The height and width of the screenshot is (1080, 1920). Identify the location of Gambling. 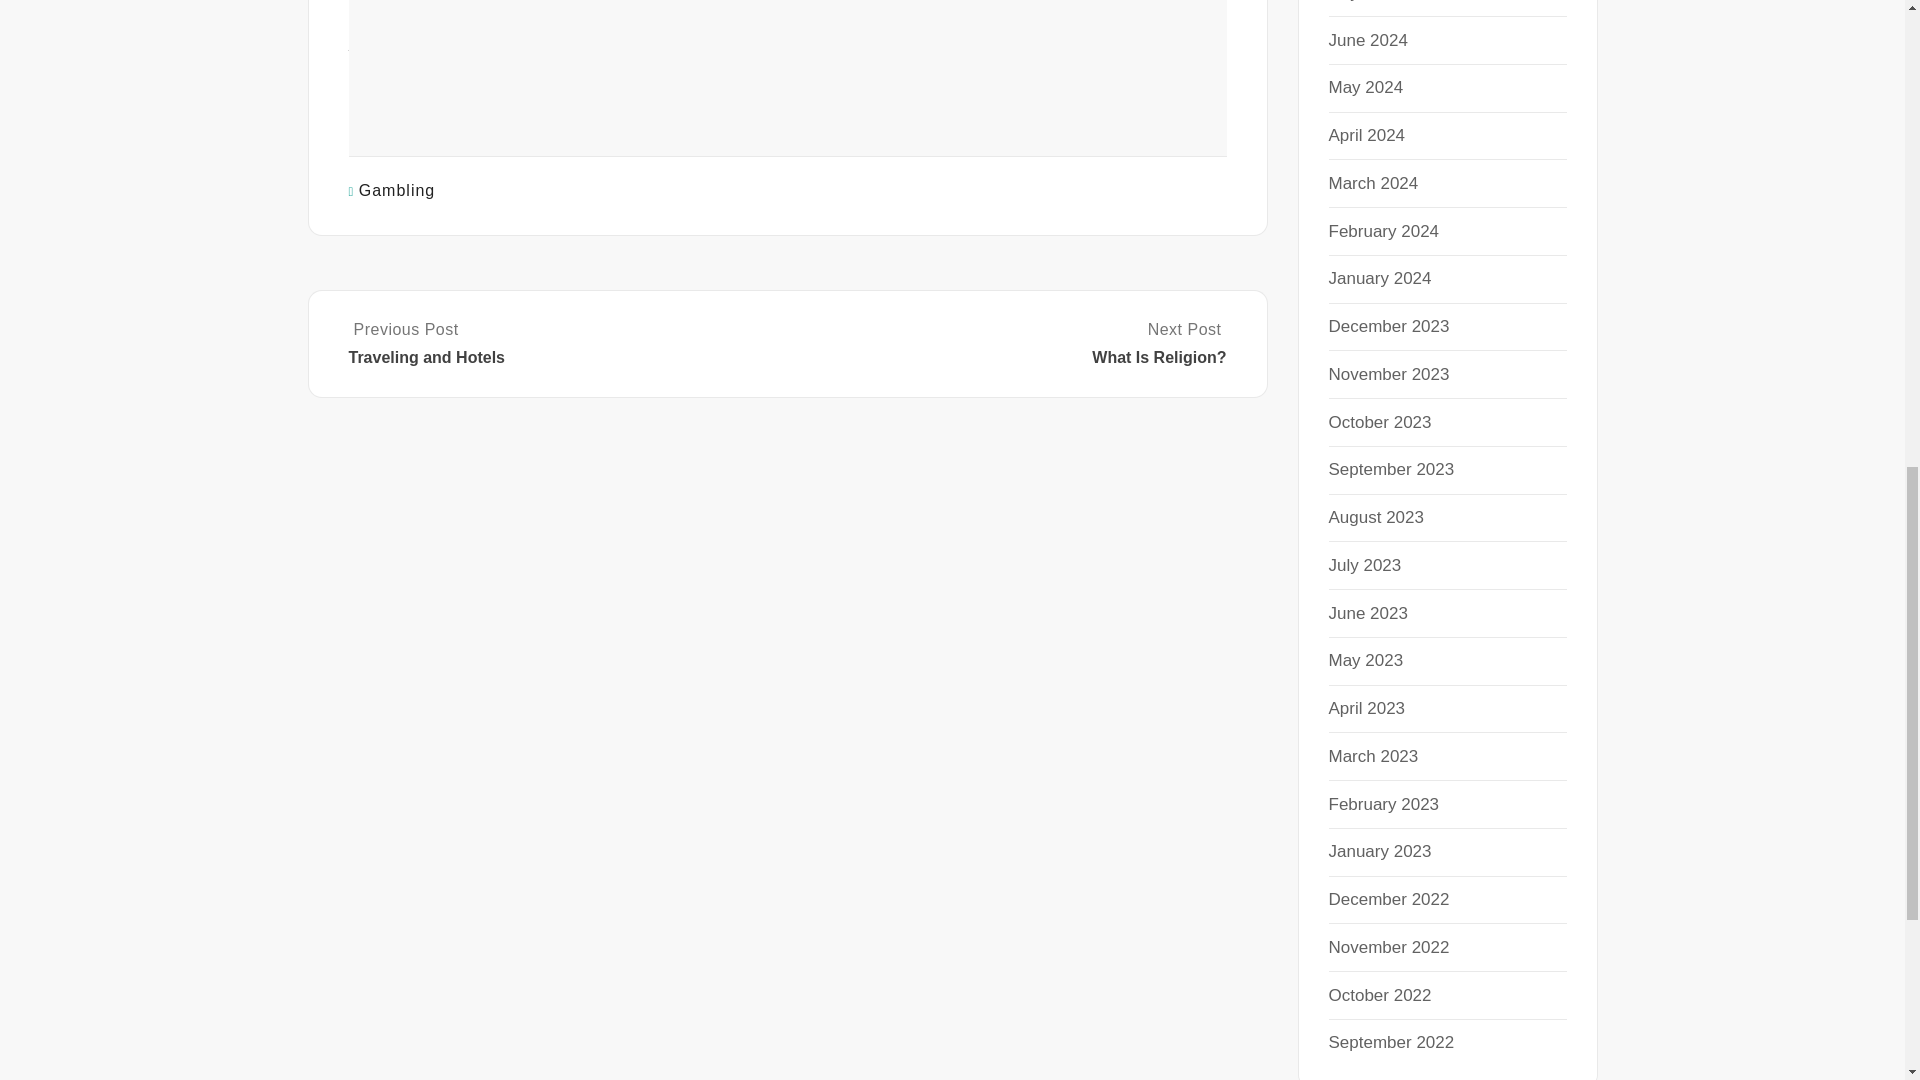
(397, 190).